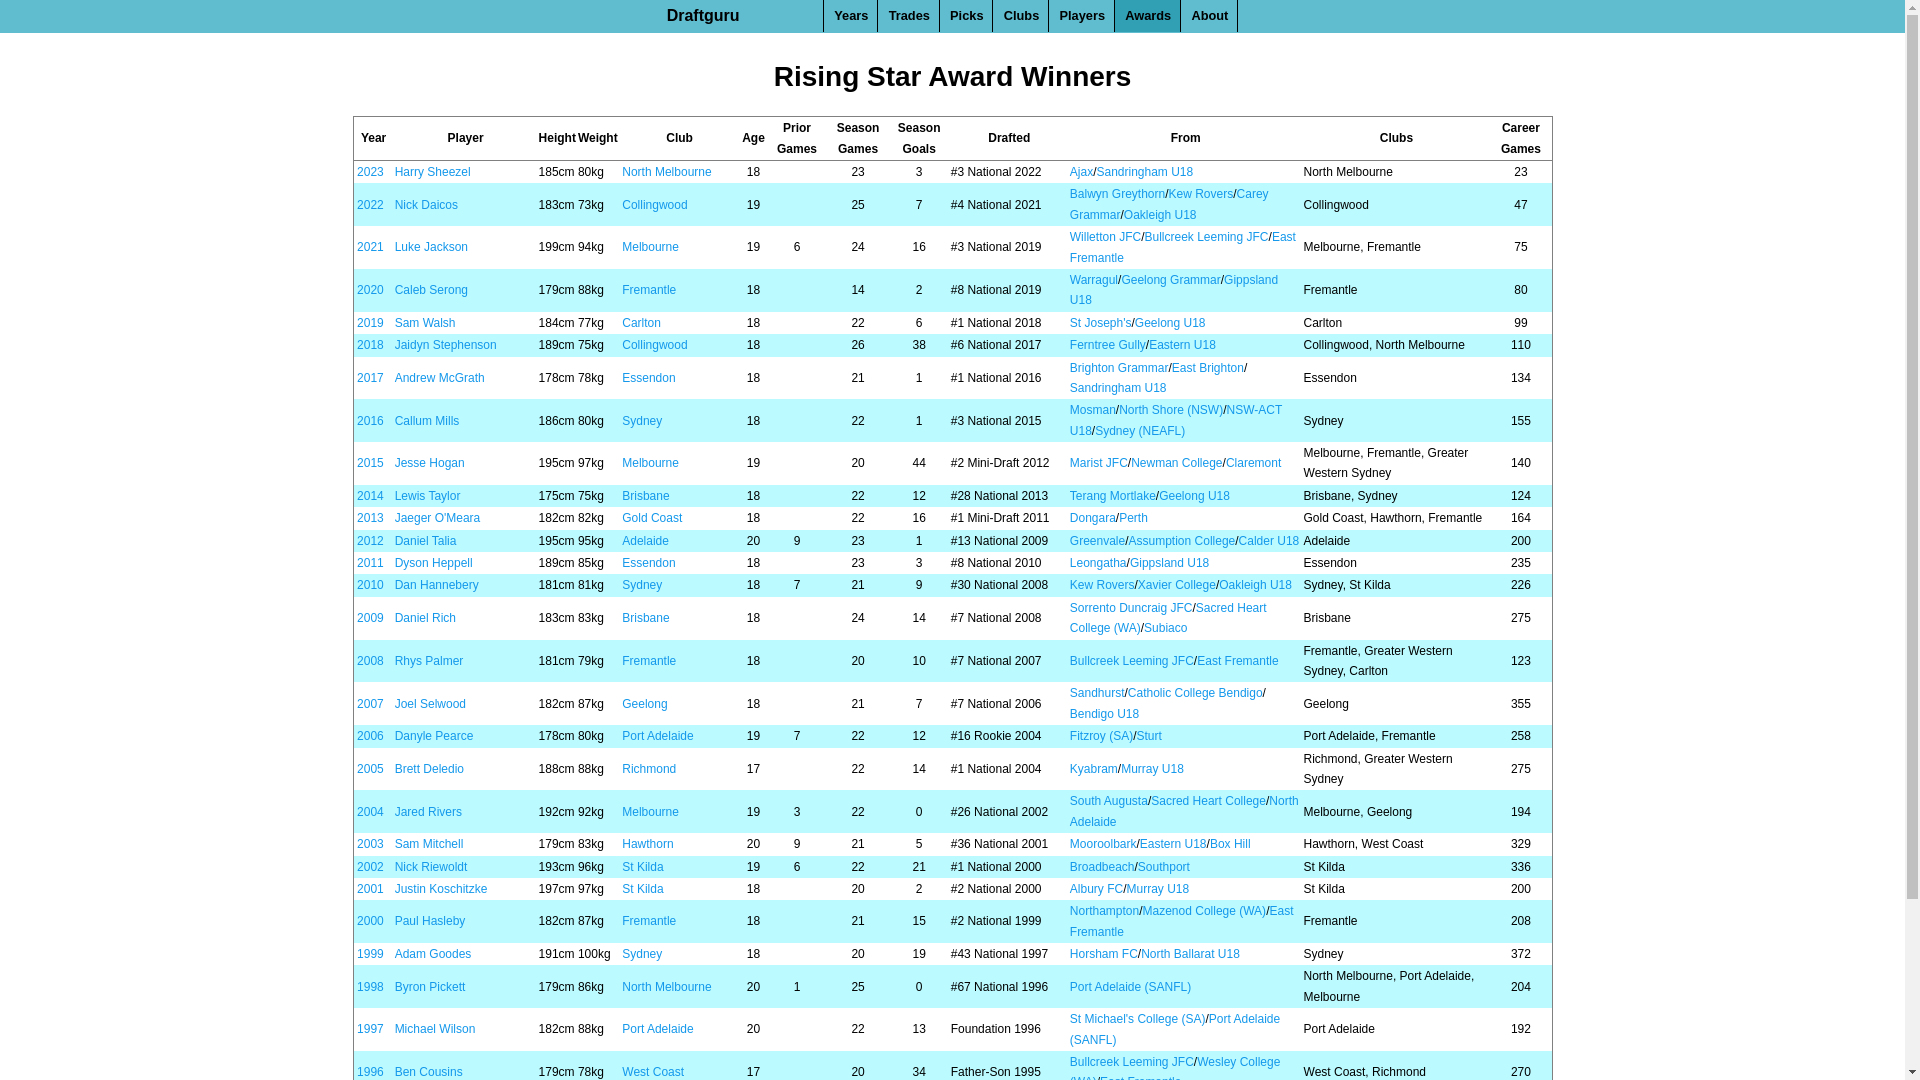  I want to click on Gold Coast, so click(652, 518).